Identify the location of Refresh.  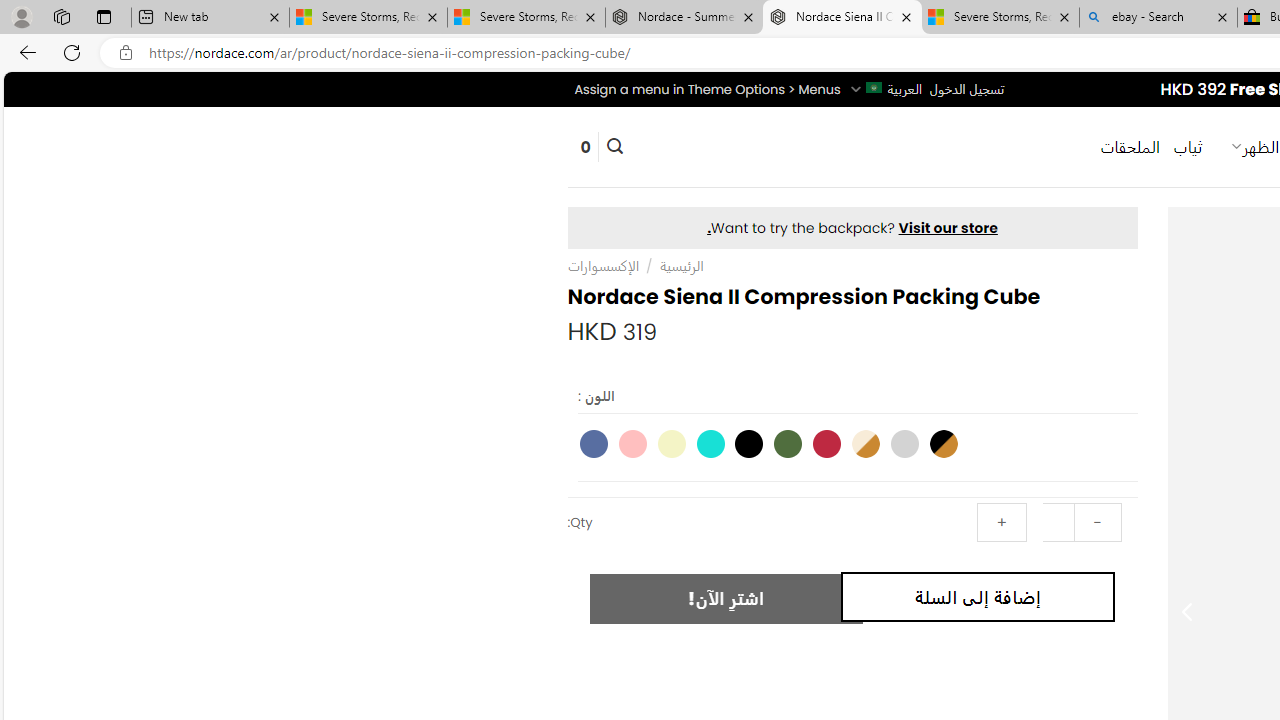
(72, 52).